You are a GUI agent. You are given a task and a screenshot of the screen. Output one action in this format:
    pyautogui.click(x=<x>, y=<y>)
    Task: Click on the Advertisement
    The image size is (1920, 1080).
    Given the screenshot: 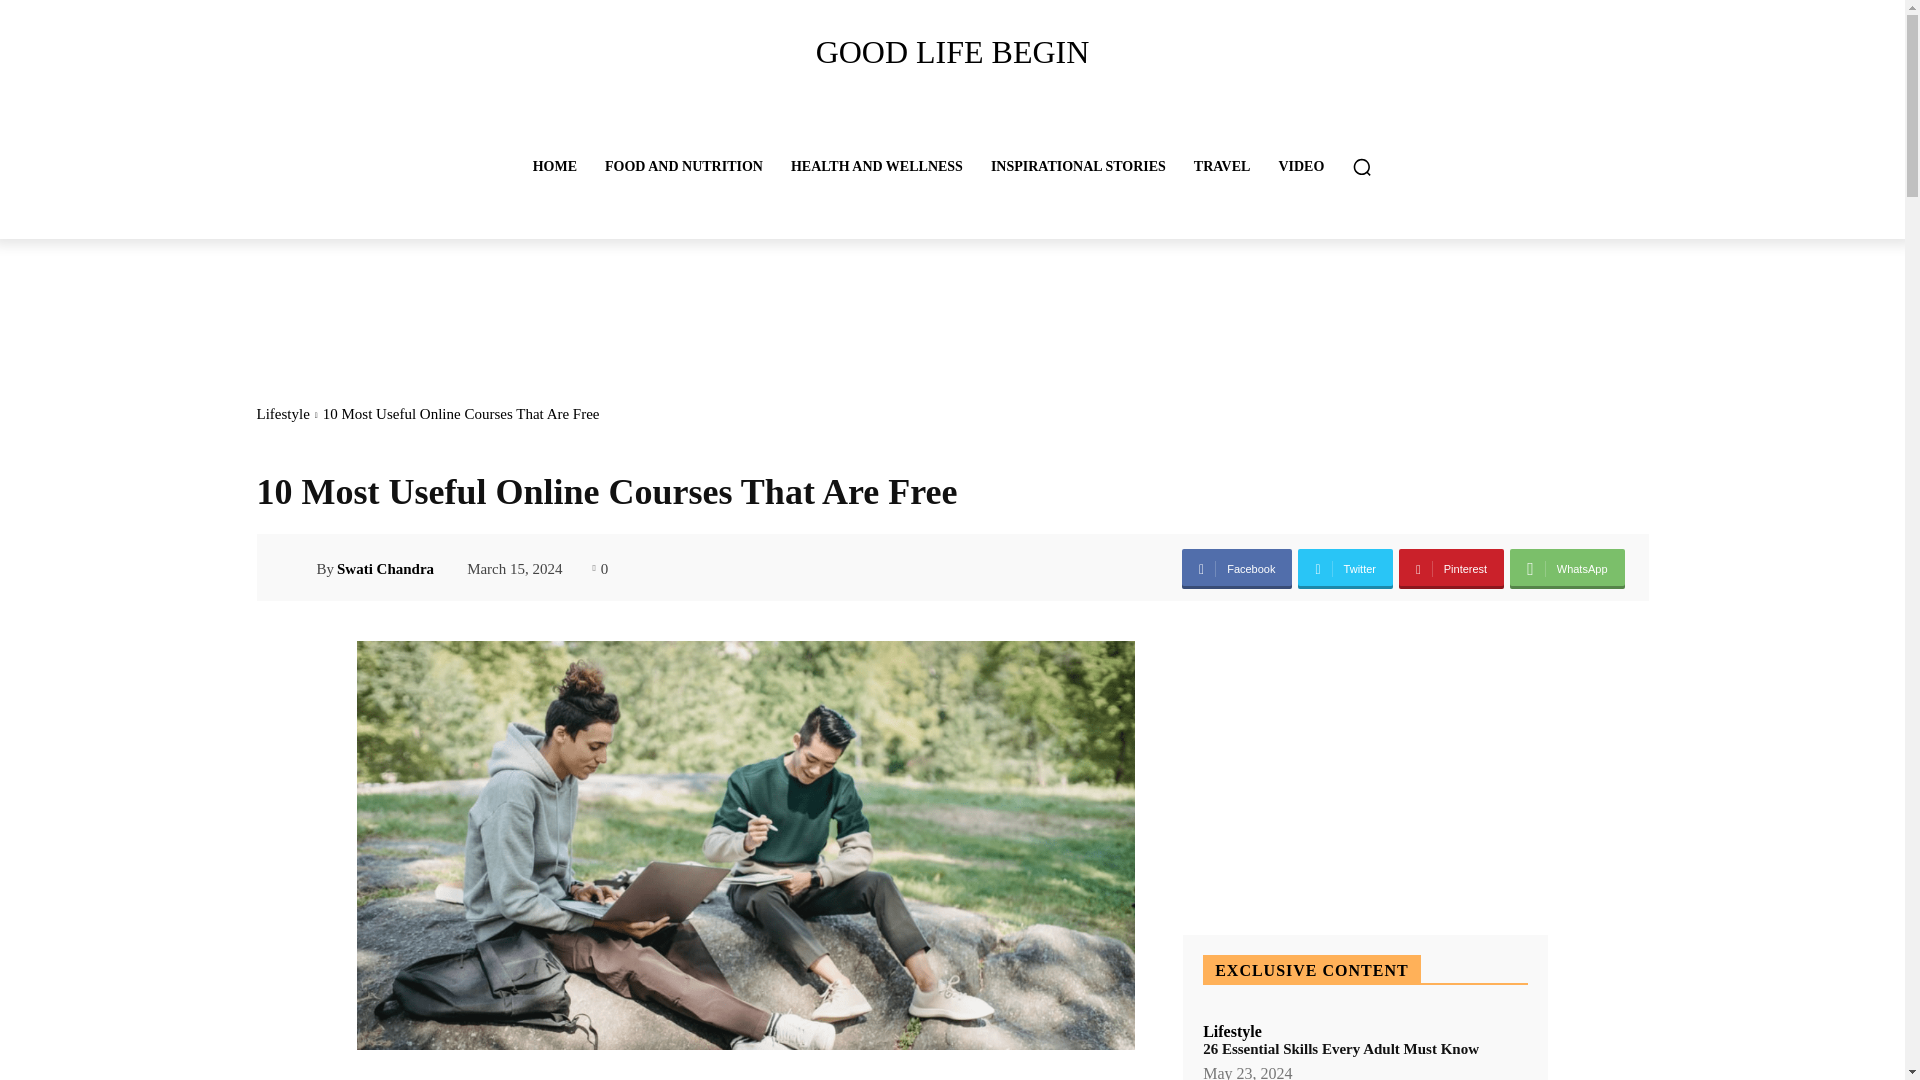 What is the action you would take?
    pyautogui.click(x=619, y=313)
    